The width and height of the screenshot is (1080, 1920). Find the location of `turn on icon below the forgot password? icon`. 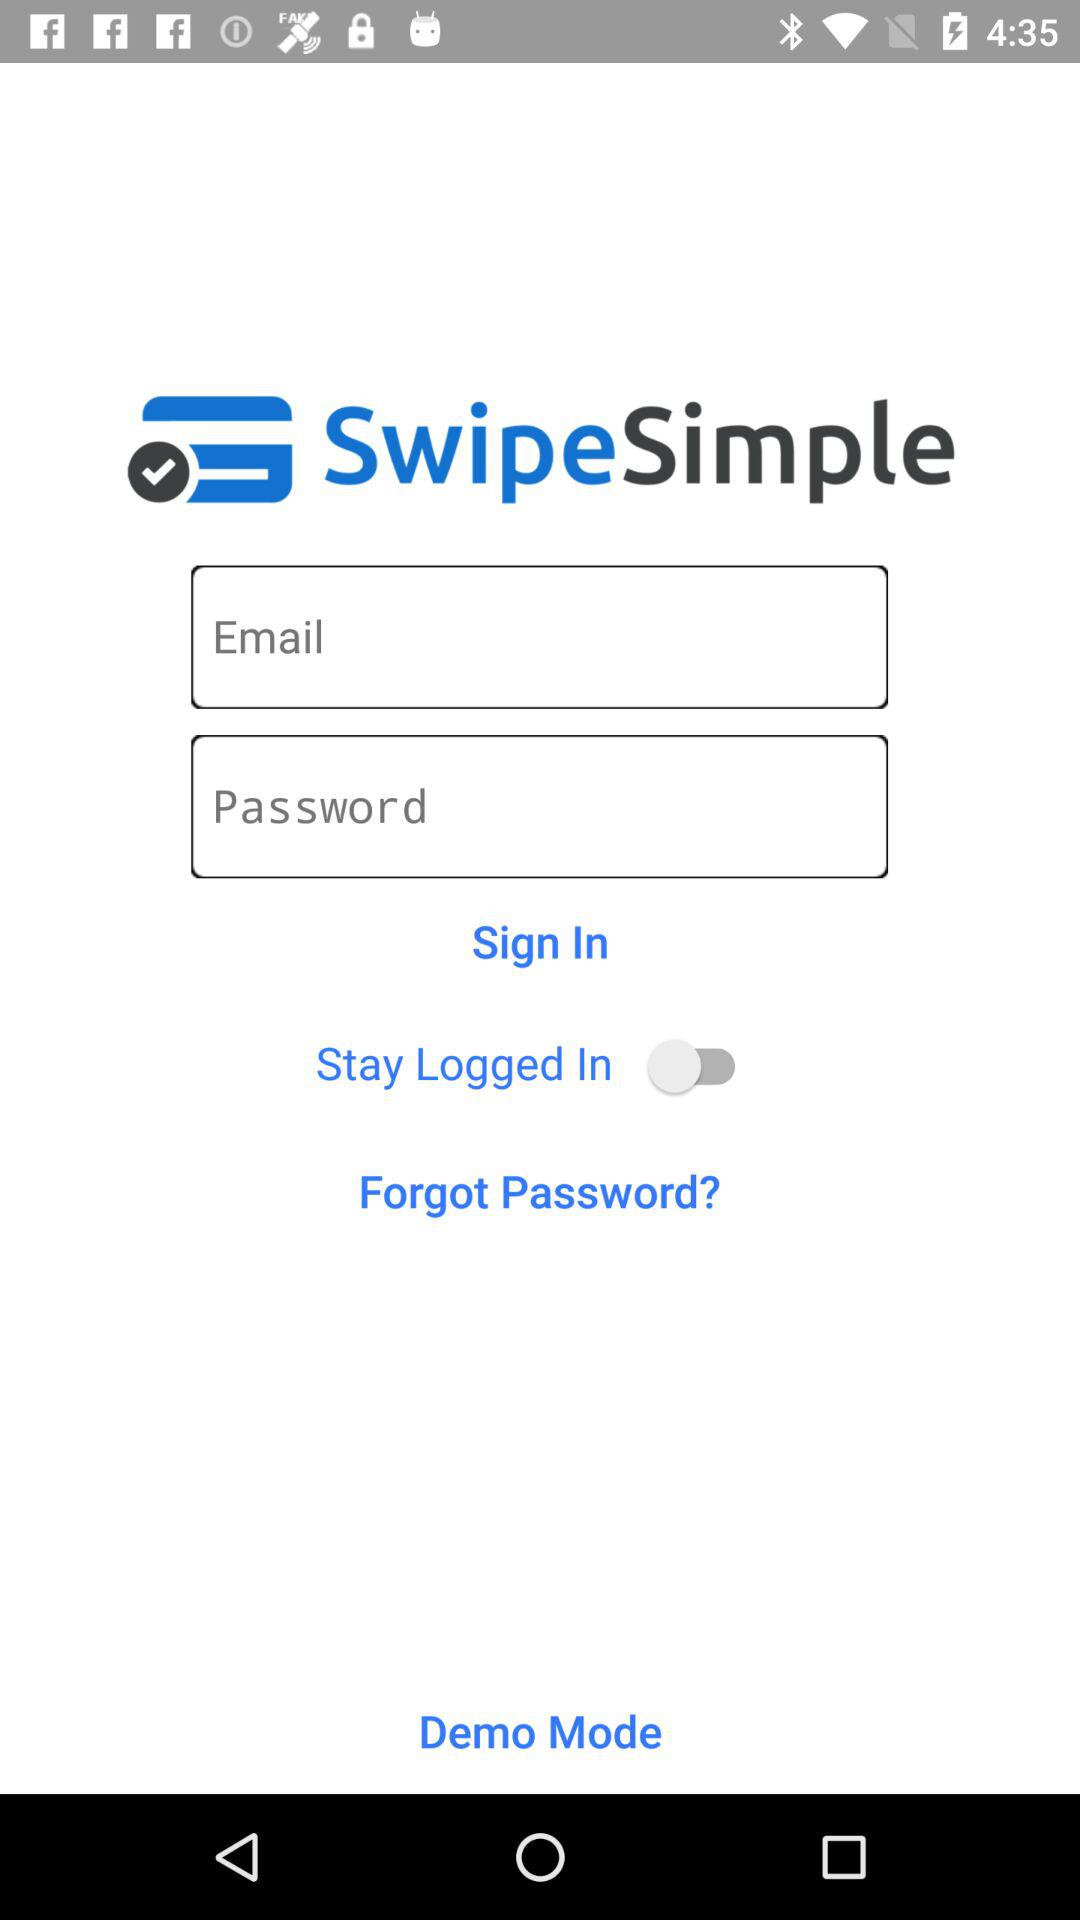

turn on icon below the forgot password? icon is located at coordinates (540, 1730).